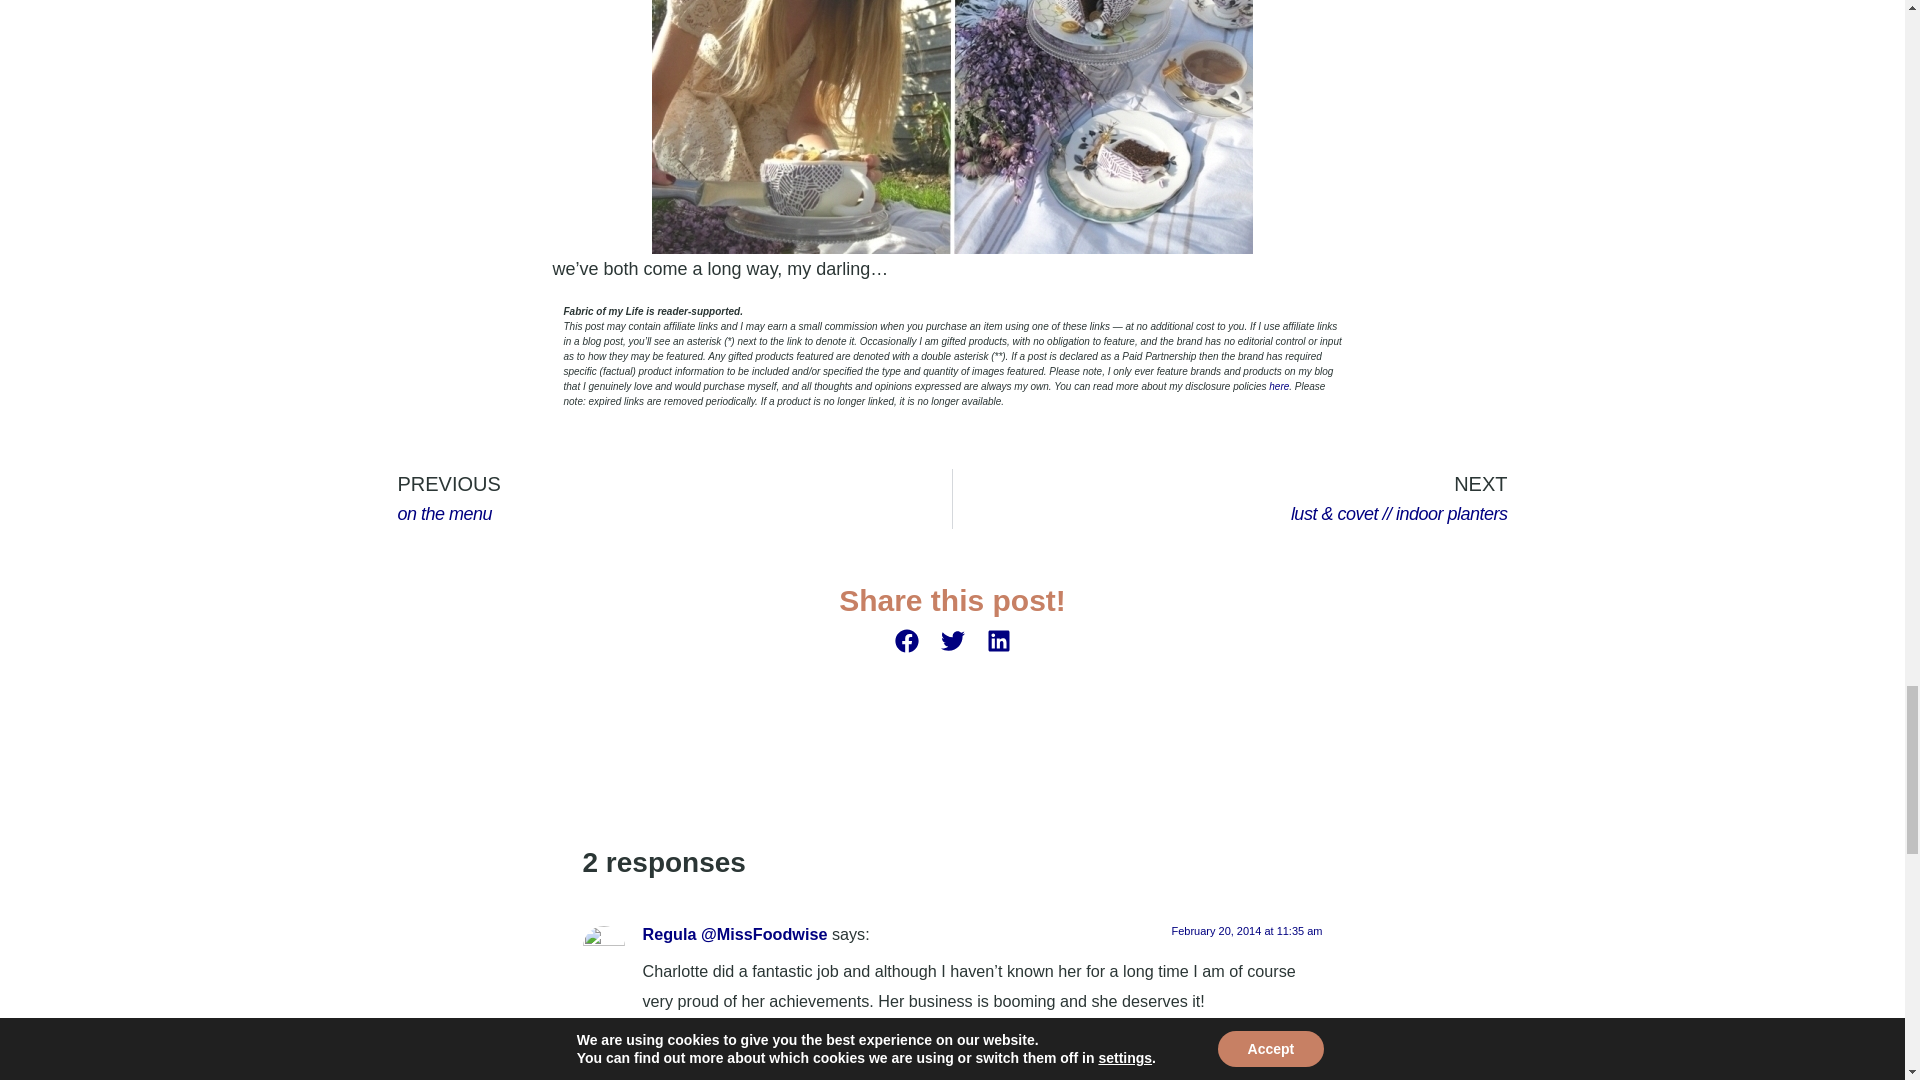 This screenshot has height=1080, width=1920. Describe the element at coordinates (667, 498) in the screenshot. I see `Reply` at that location.